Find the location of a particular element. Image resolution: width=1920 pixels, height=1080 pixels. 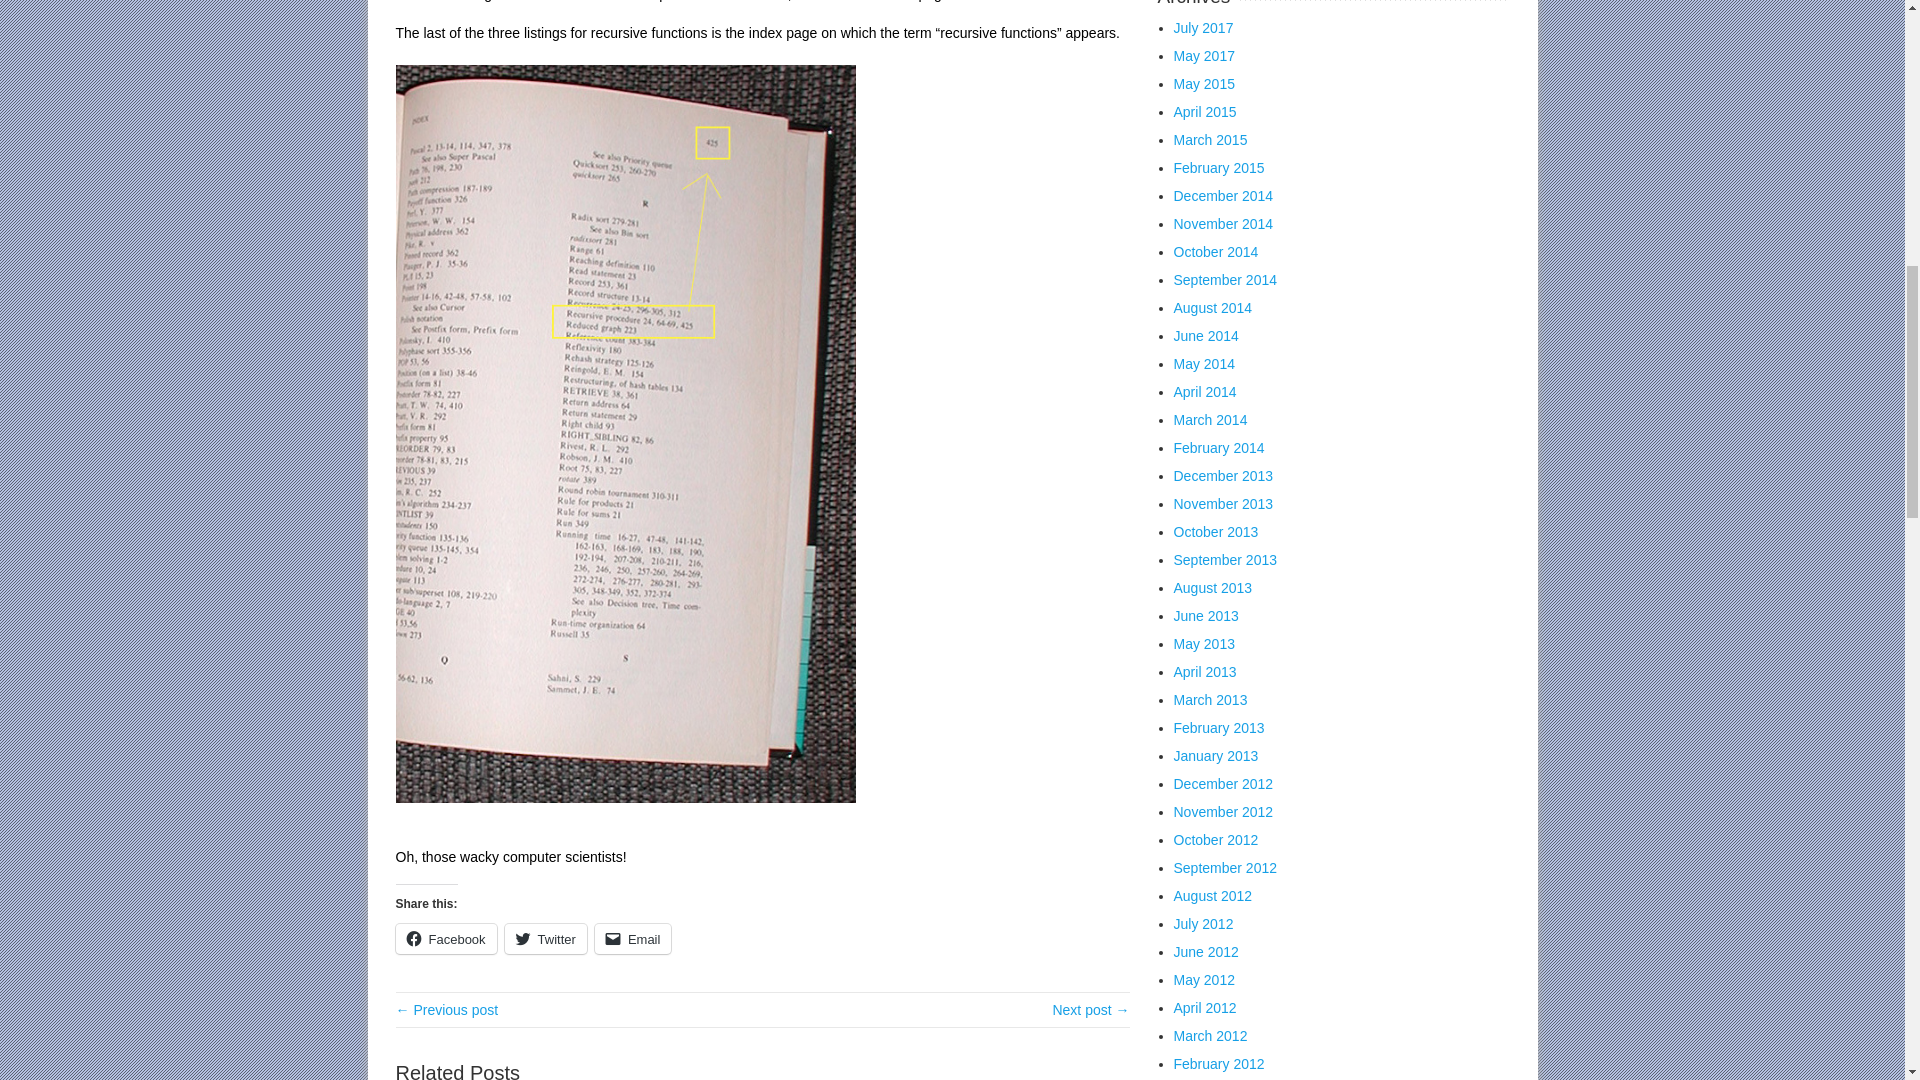

Email is located at coordinates (634, 938).